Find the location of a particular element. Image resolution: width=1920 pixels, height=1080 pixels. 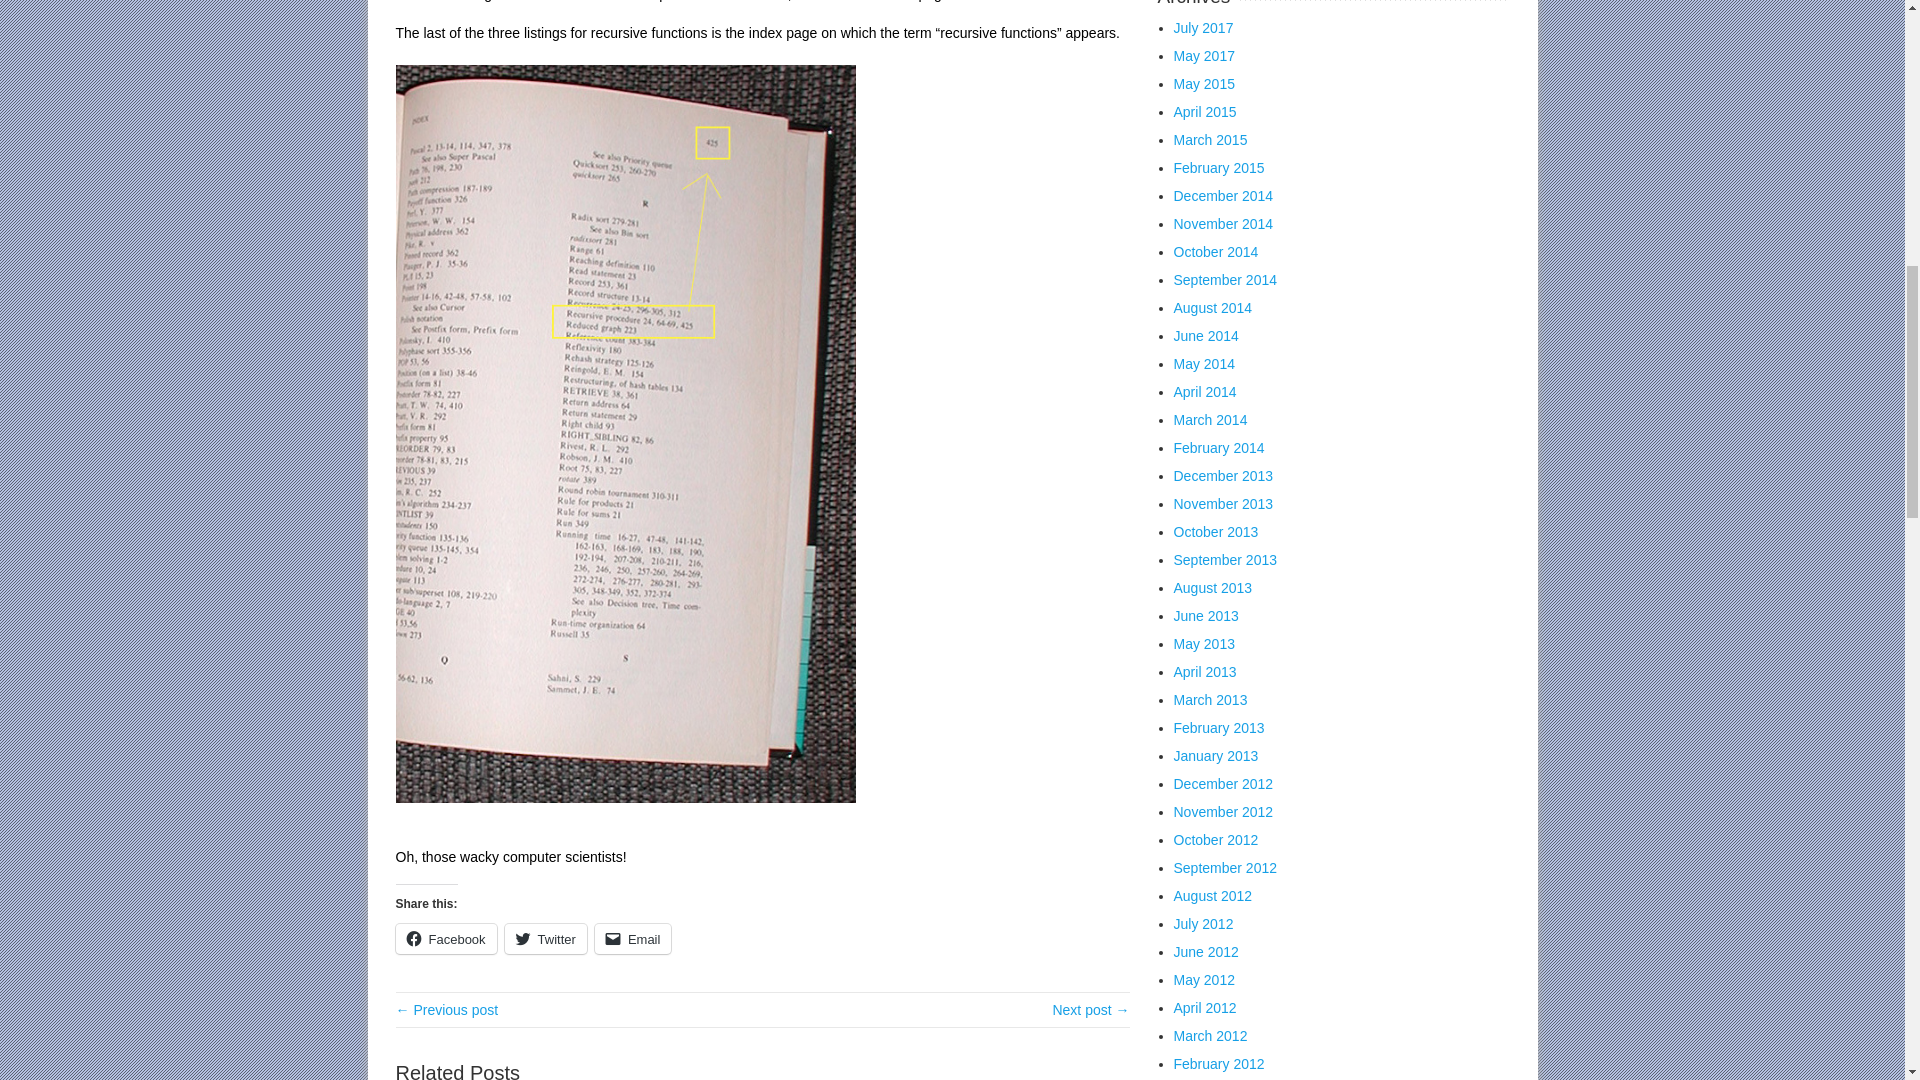

Email is located at coordinates (634, 938).